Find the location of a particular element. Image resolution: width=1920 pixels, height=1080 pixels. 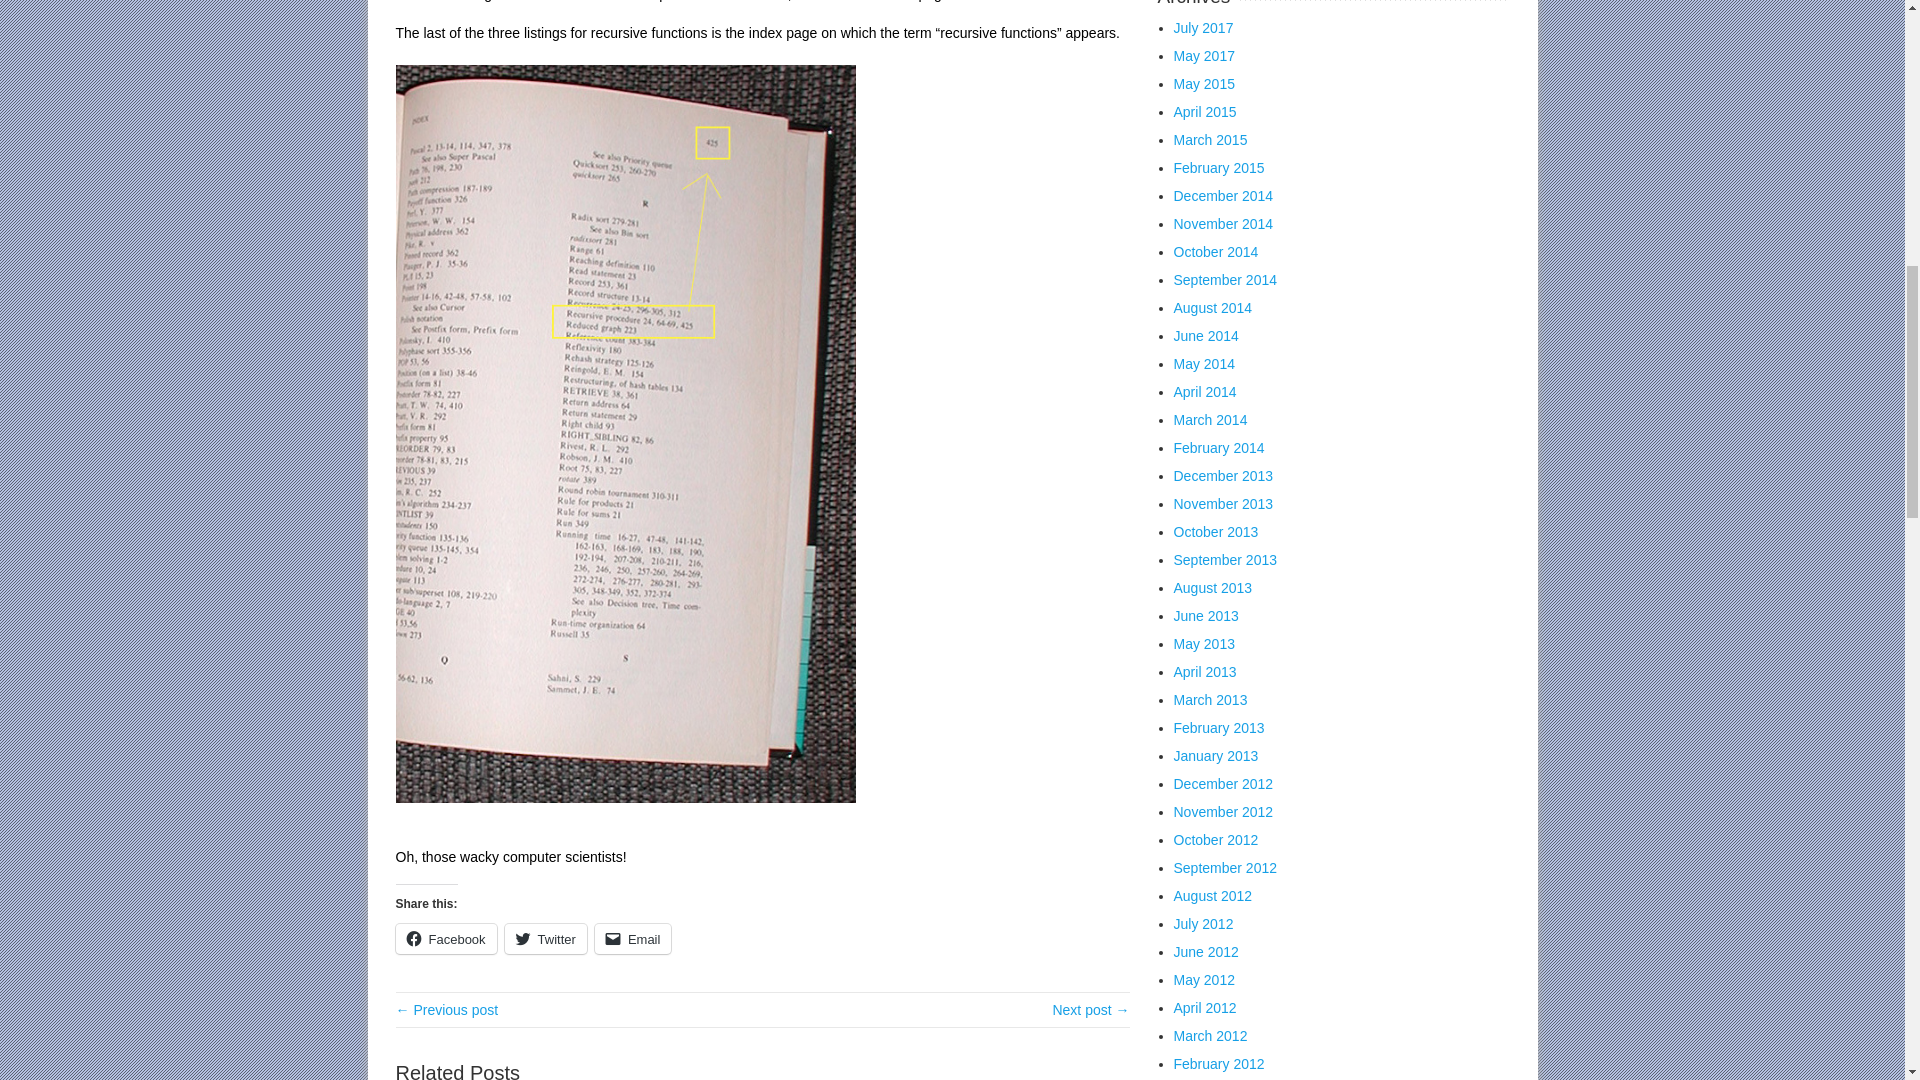

Email is located at coordinates (634, 938).